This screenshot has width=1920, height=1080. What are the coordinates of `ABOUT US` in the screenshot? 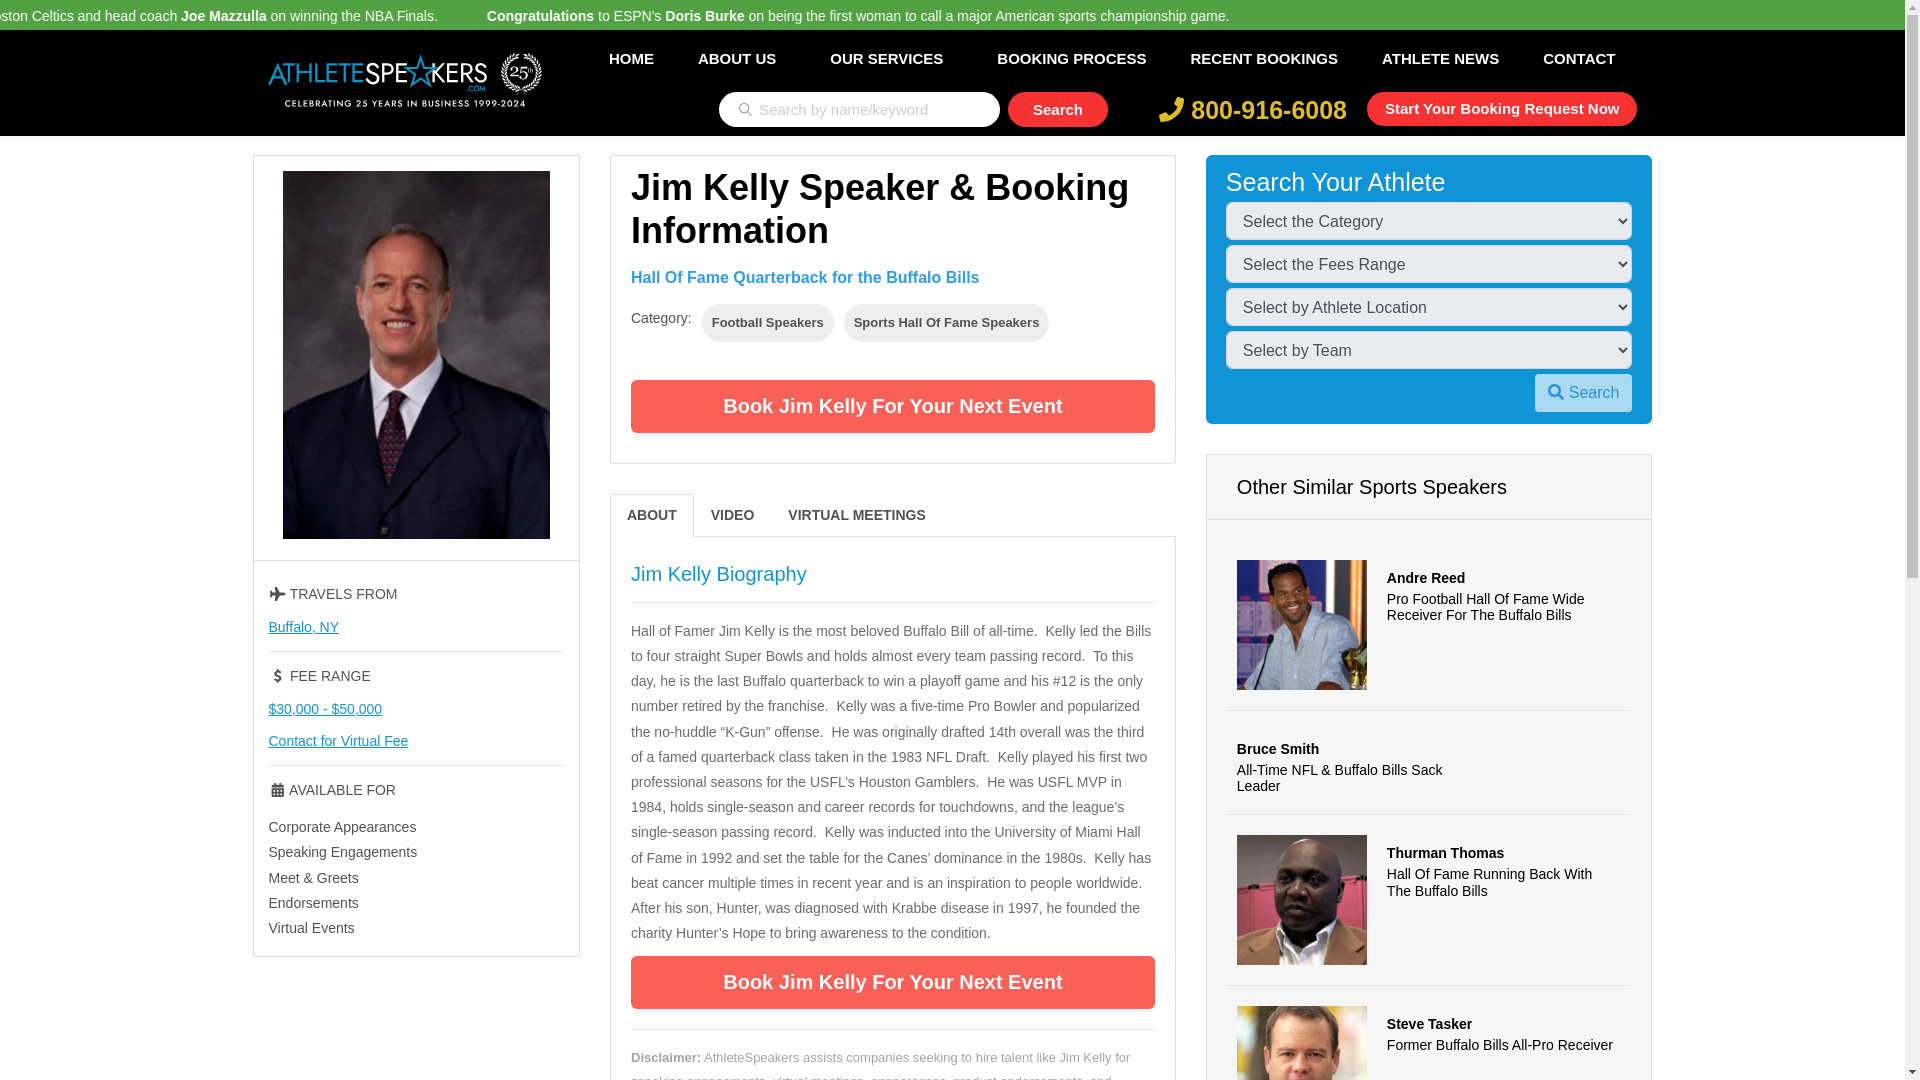 It's located at (736, 58).